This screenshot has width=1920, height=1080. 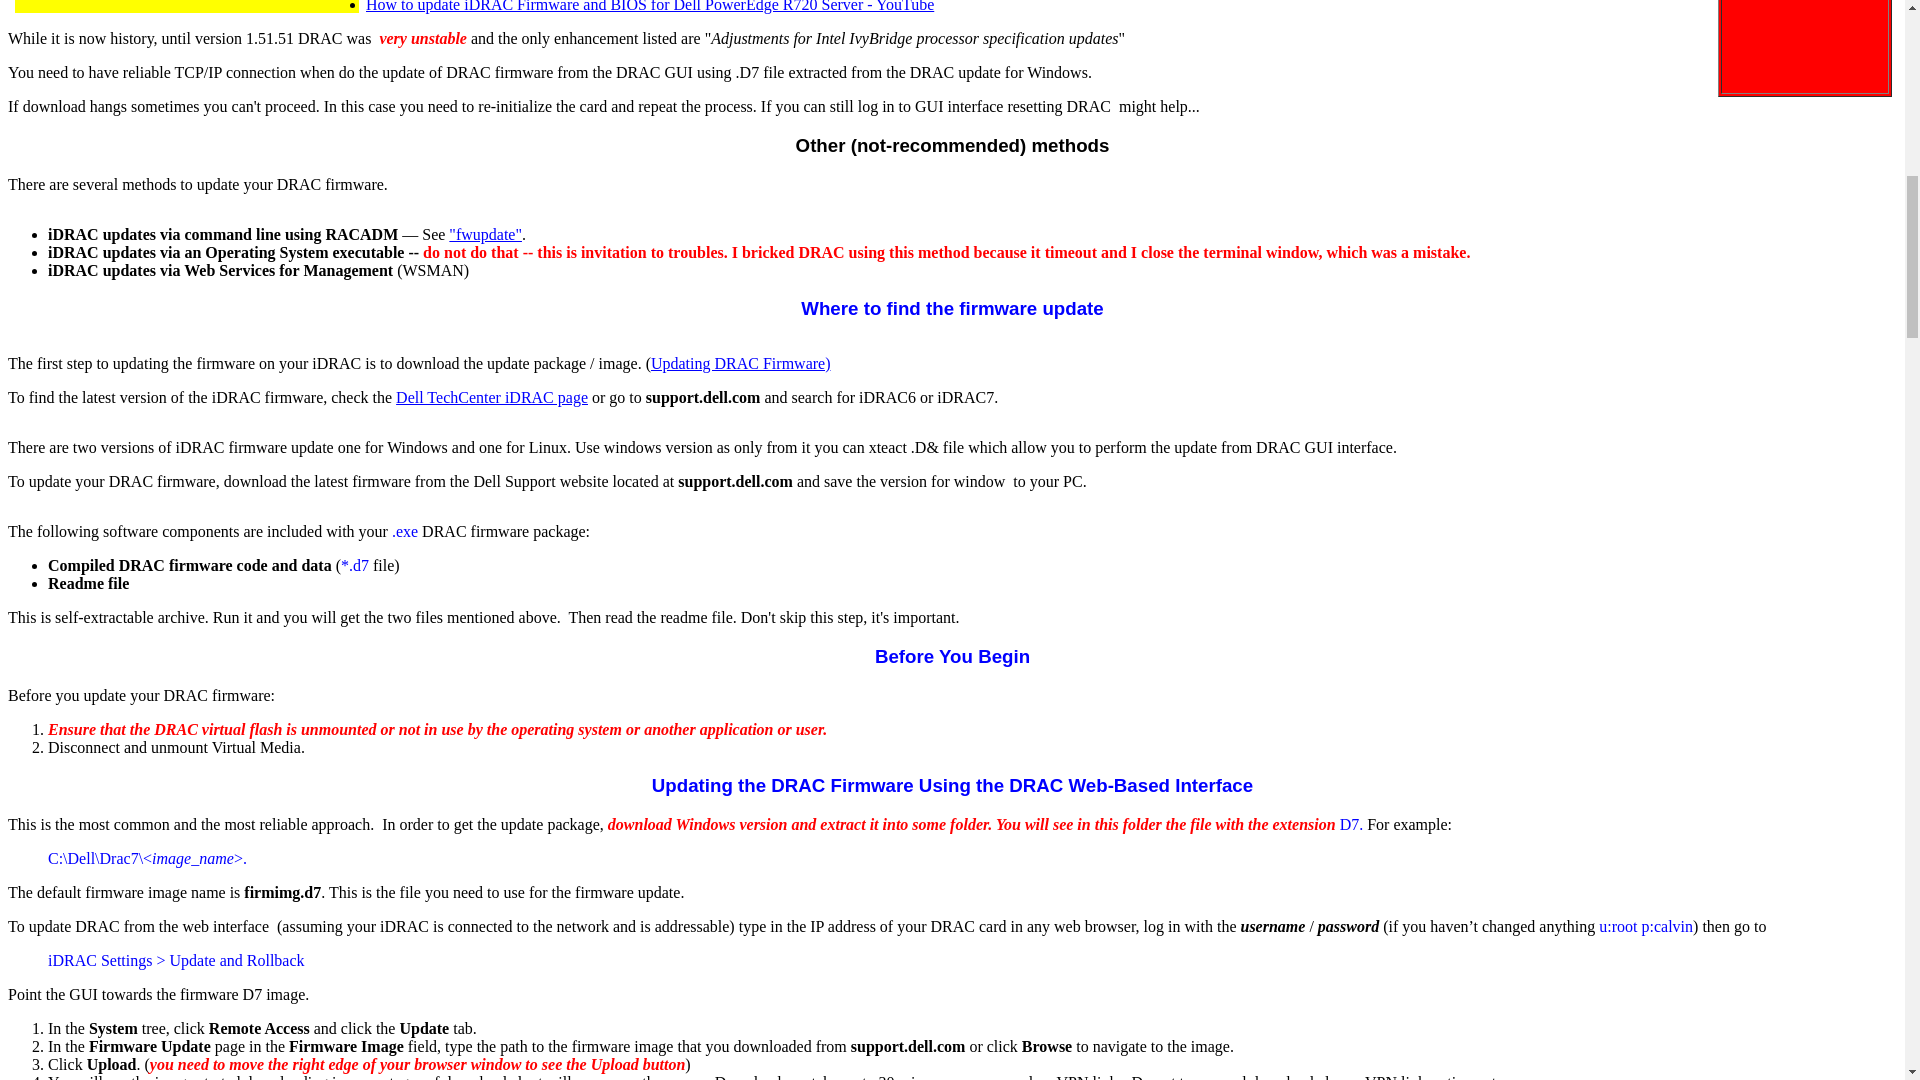 I want to click on Advertisement, so click(x=1802, y=44).